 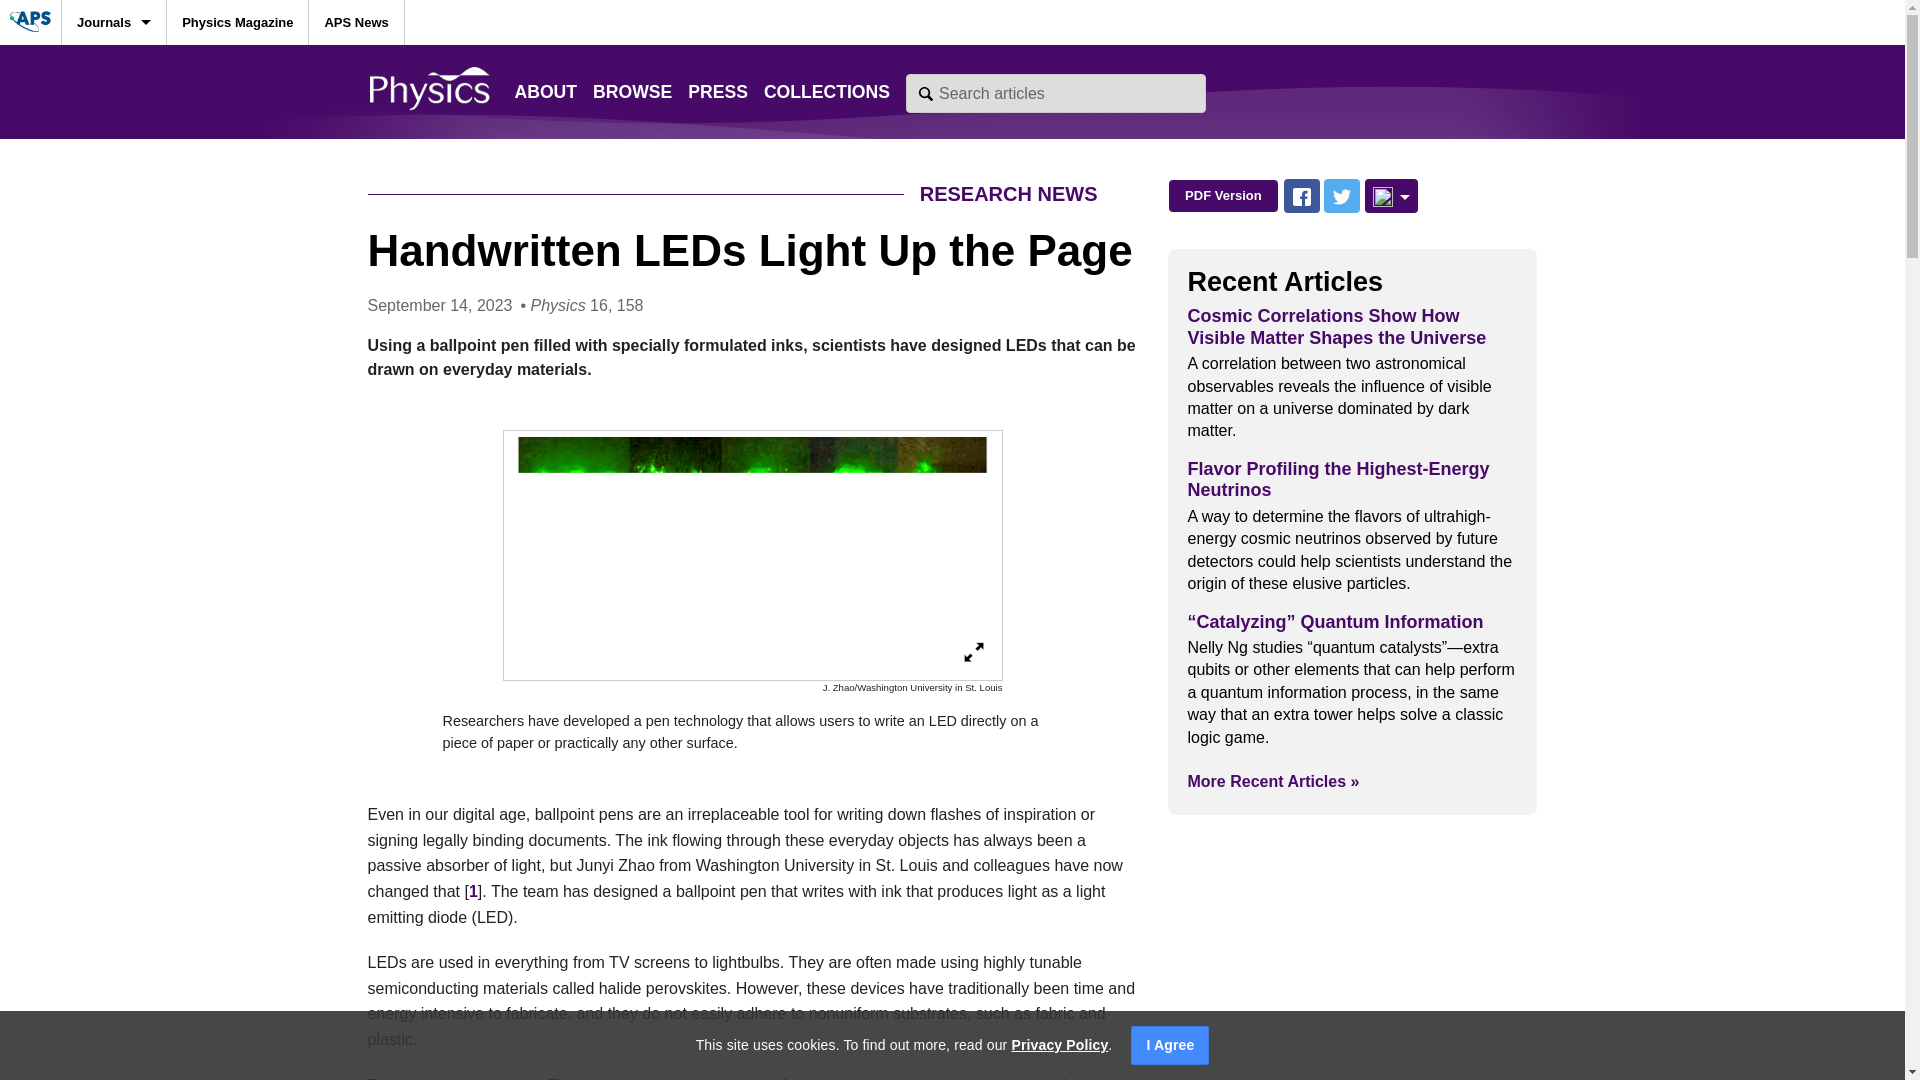 I want to click on PRX Quantum, so click(x=113, y=203).